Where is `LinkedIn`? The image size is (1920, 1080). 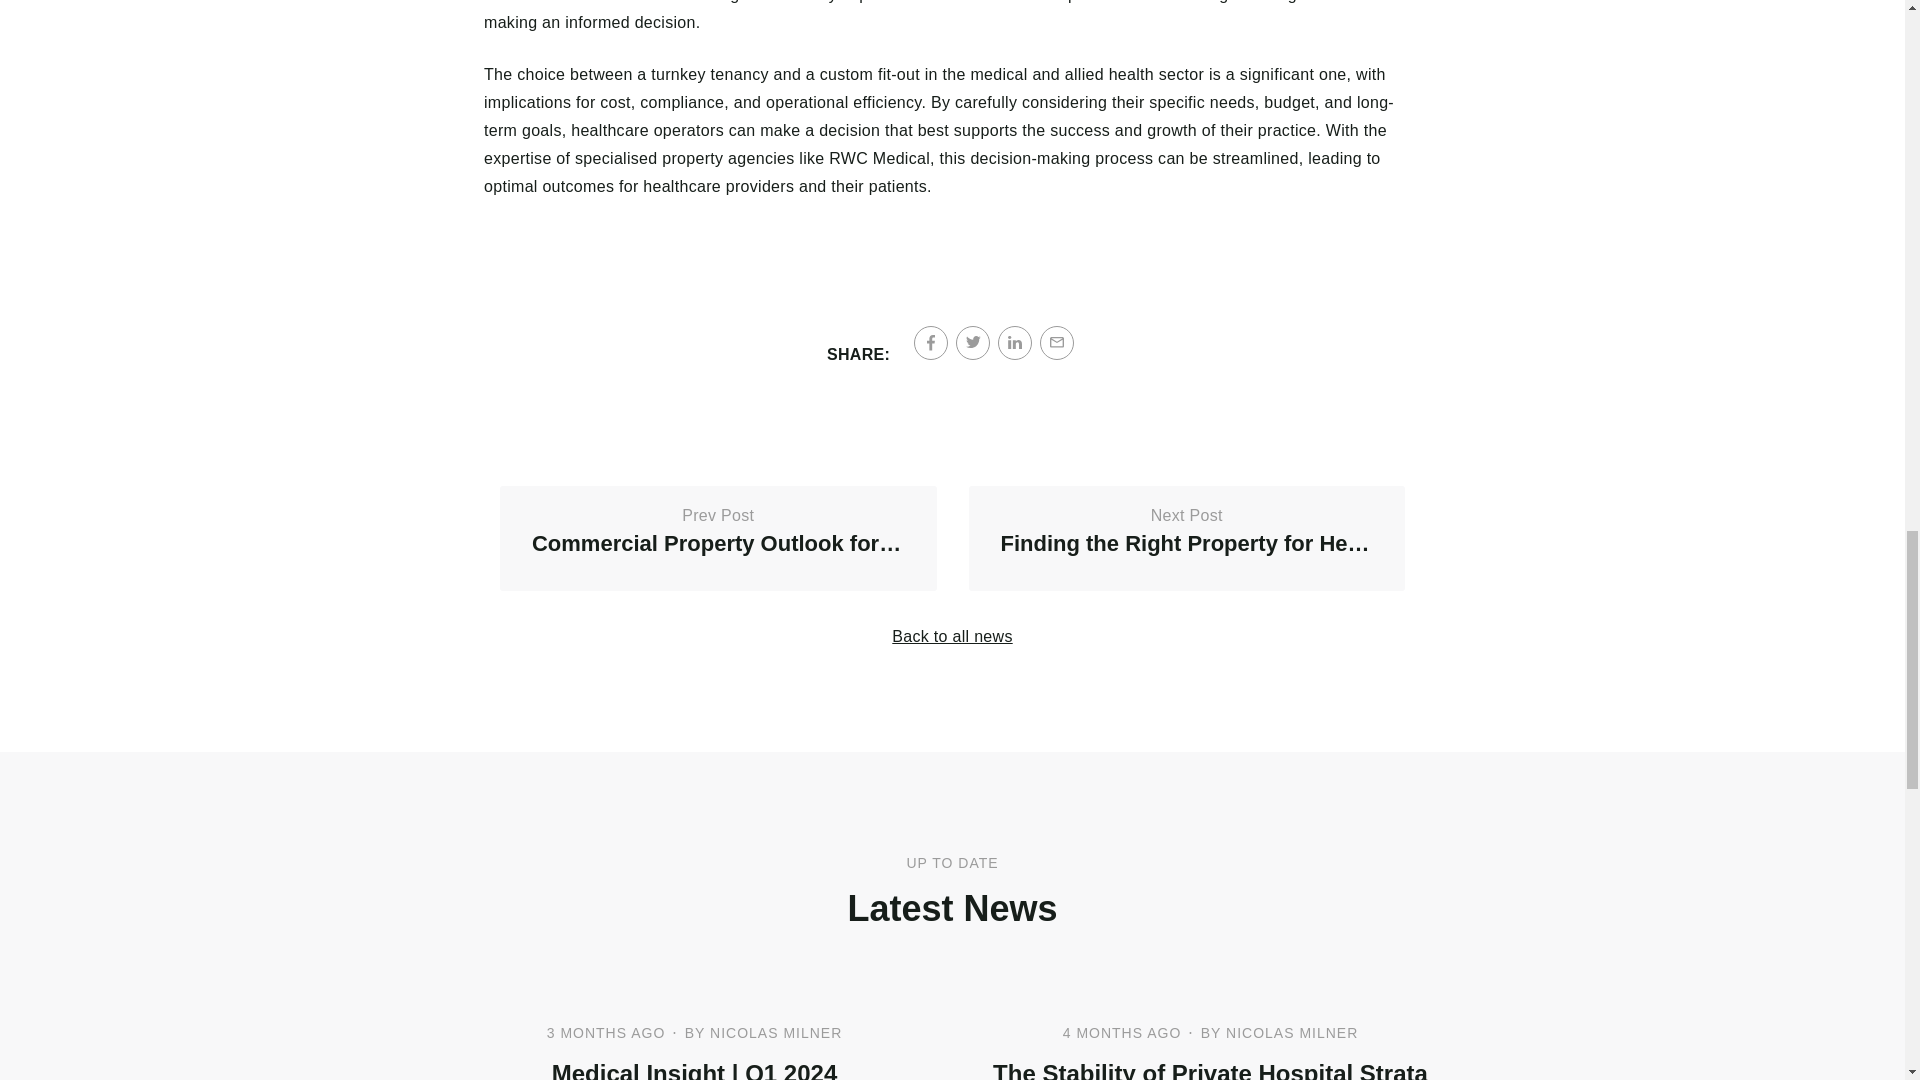 LinkedIn is located at coordinates (718, 538).